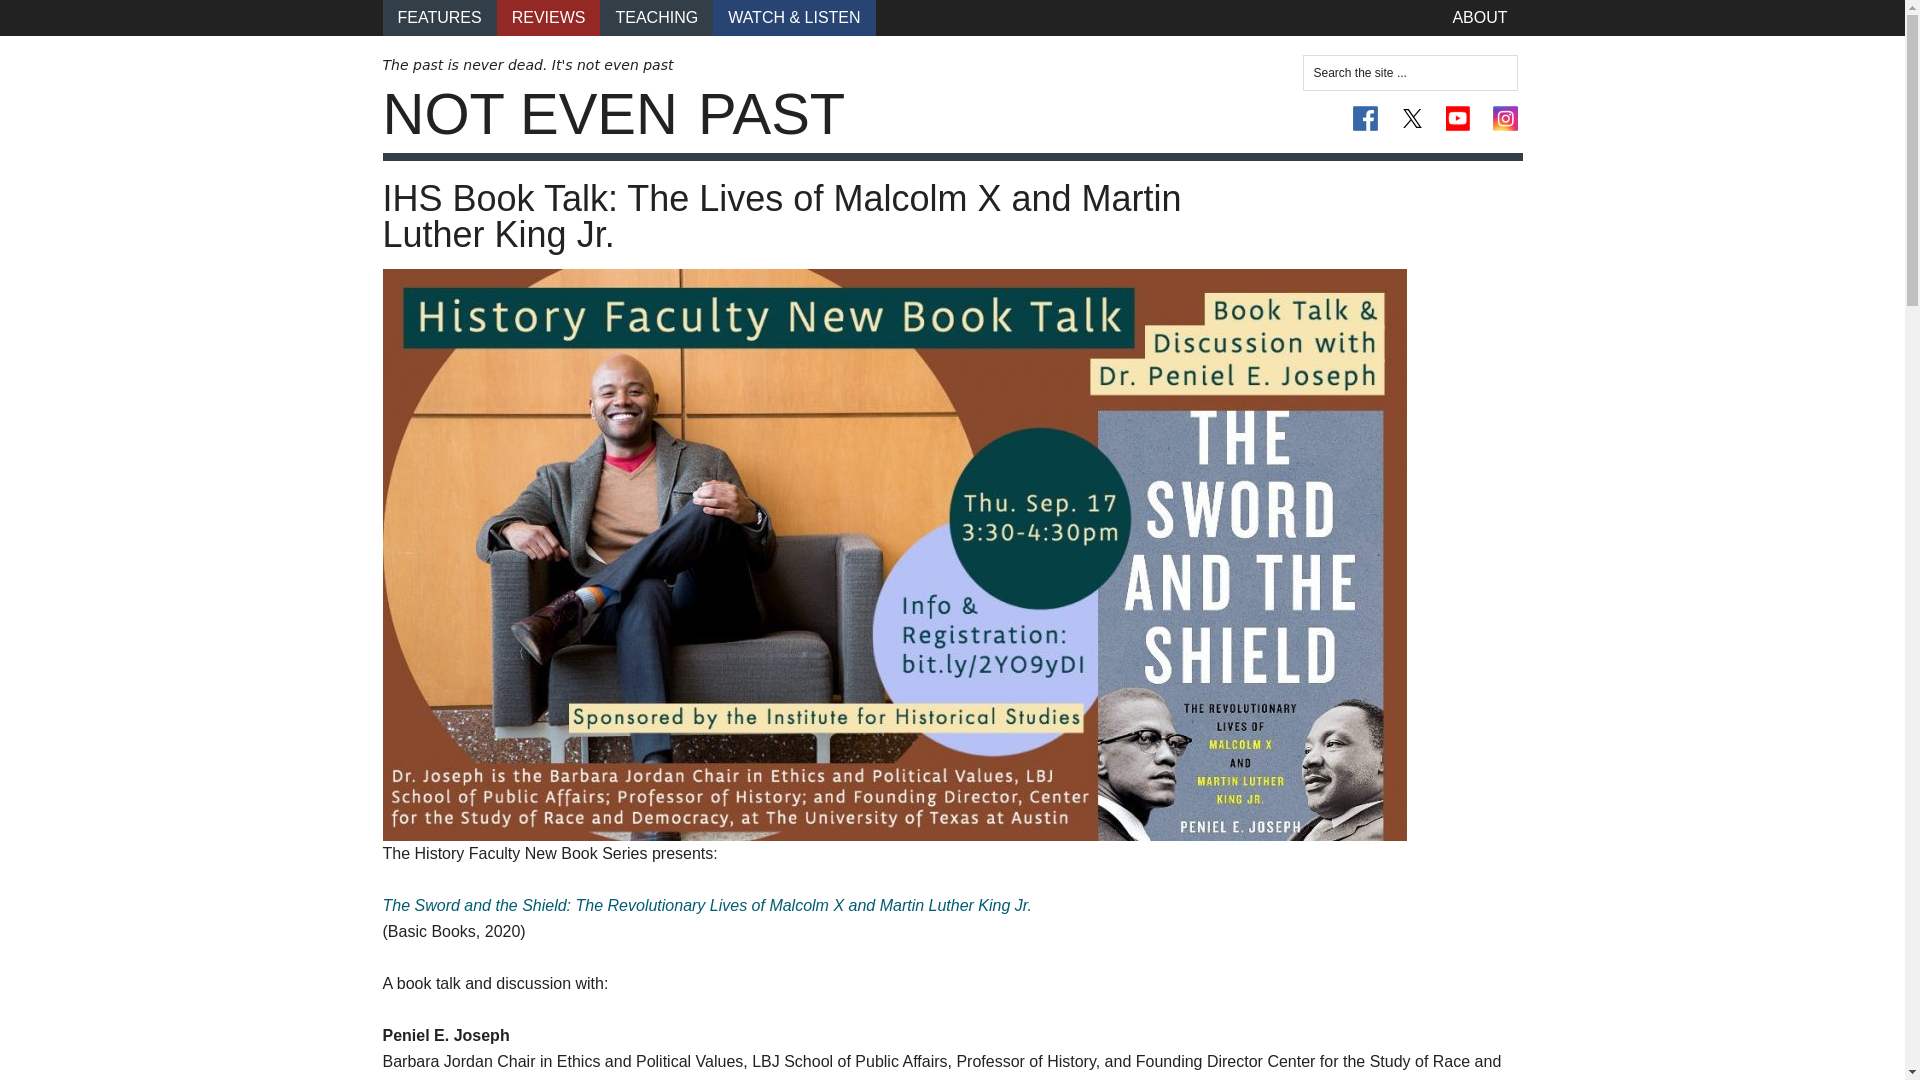  I want to click on Instagram, so click(1504, 118).